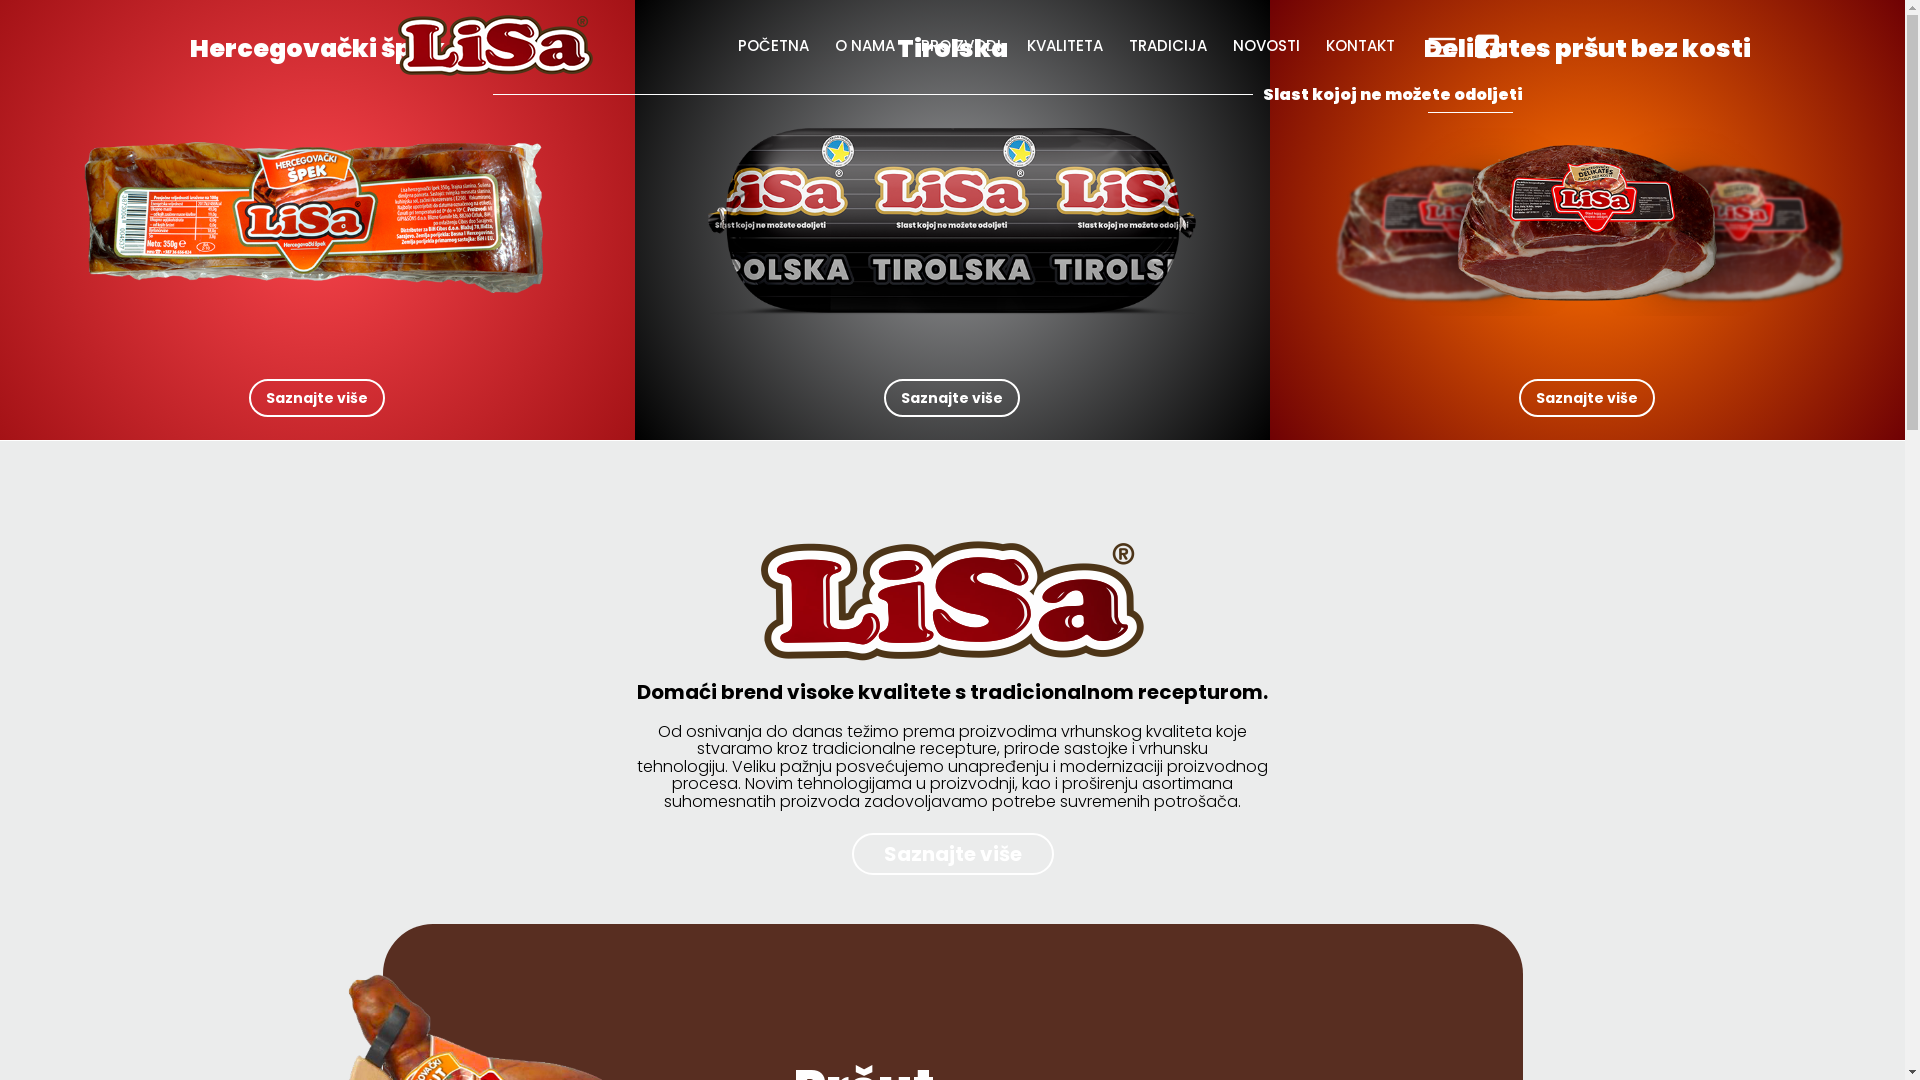 The width and height of the screenshot is (1920, 1080). What do you see at coordinates (1360, 46) in the screenshot?
I see `KONTAKT` at bounding box center [1360, 46].